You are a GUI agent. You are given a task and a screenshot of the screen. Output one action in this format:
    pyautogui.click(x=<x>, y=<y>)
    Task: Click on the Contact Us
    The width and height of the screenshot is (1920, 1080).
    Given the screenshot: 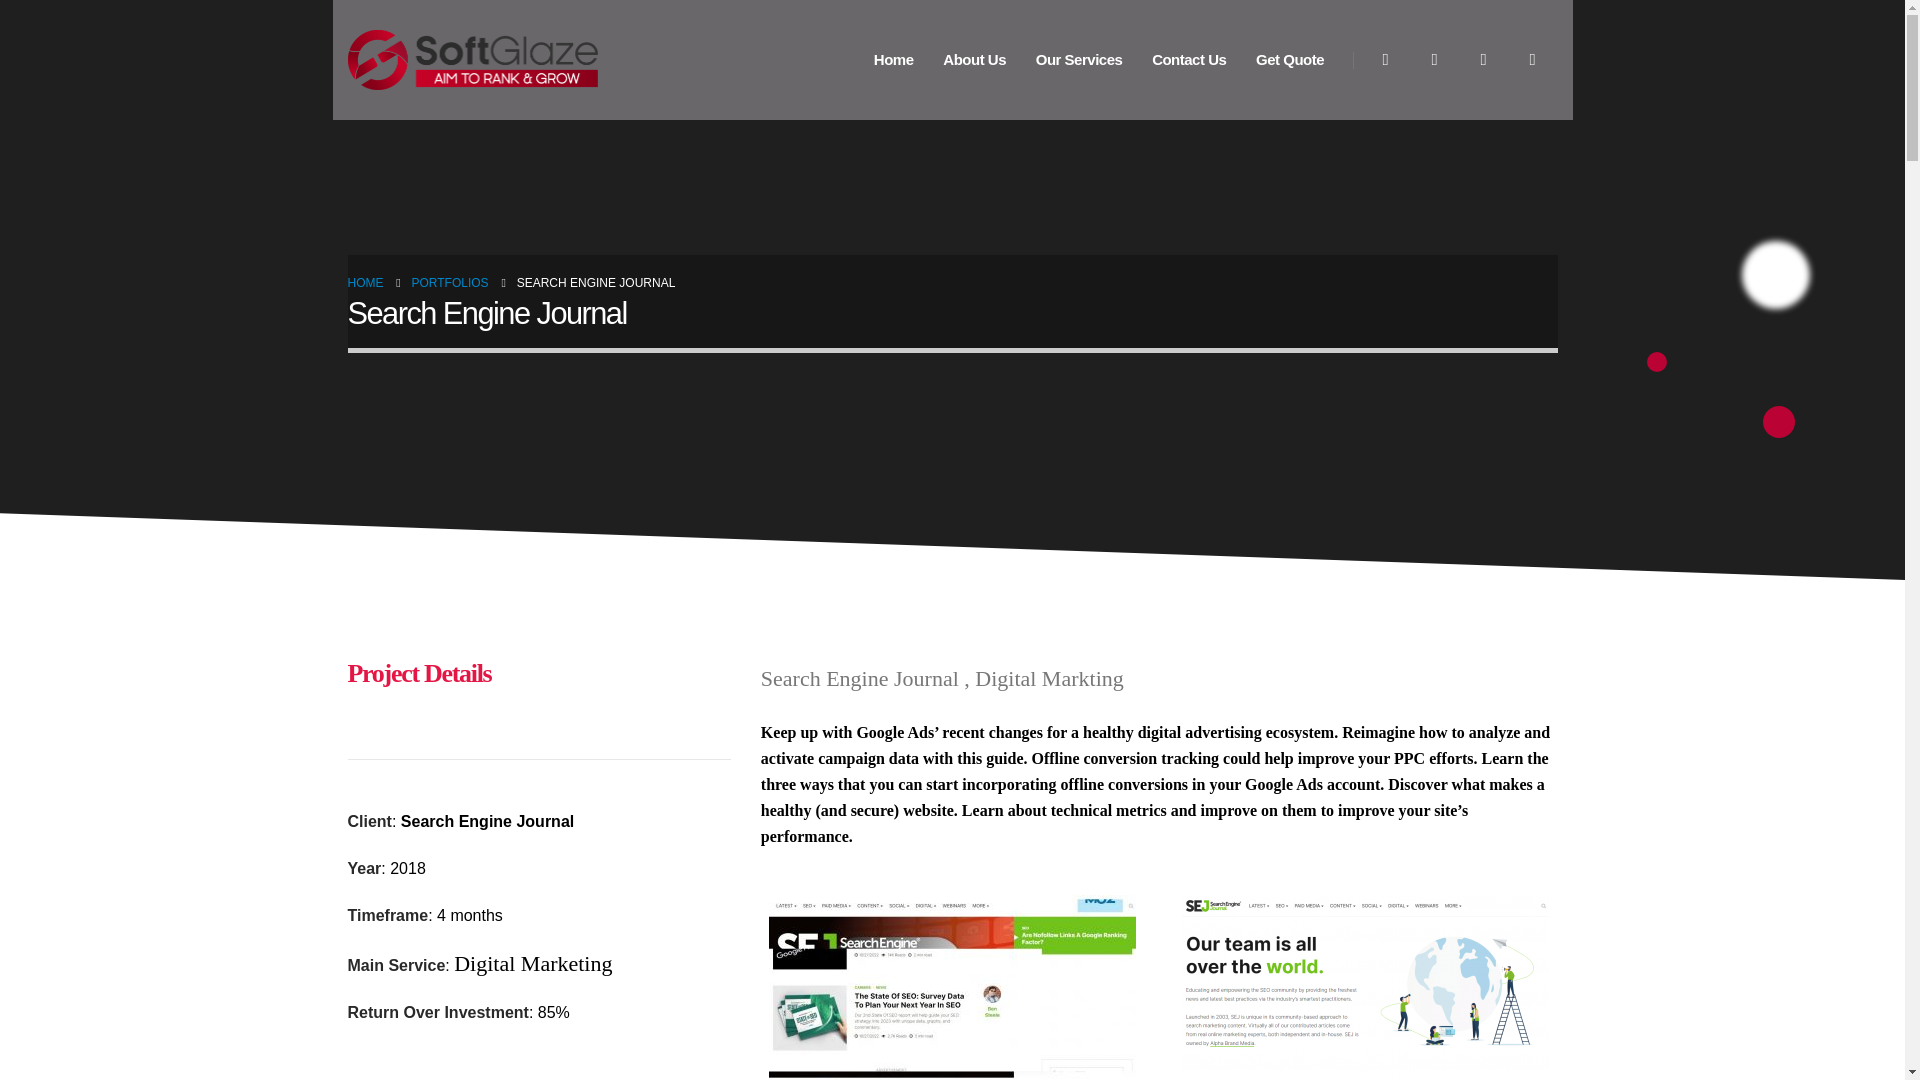 What is the action you would take?
    pyautogui.click(x=1189, y=60)
    